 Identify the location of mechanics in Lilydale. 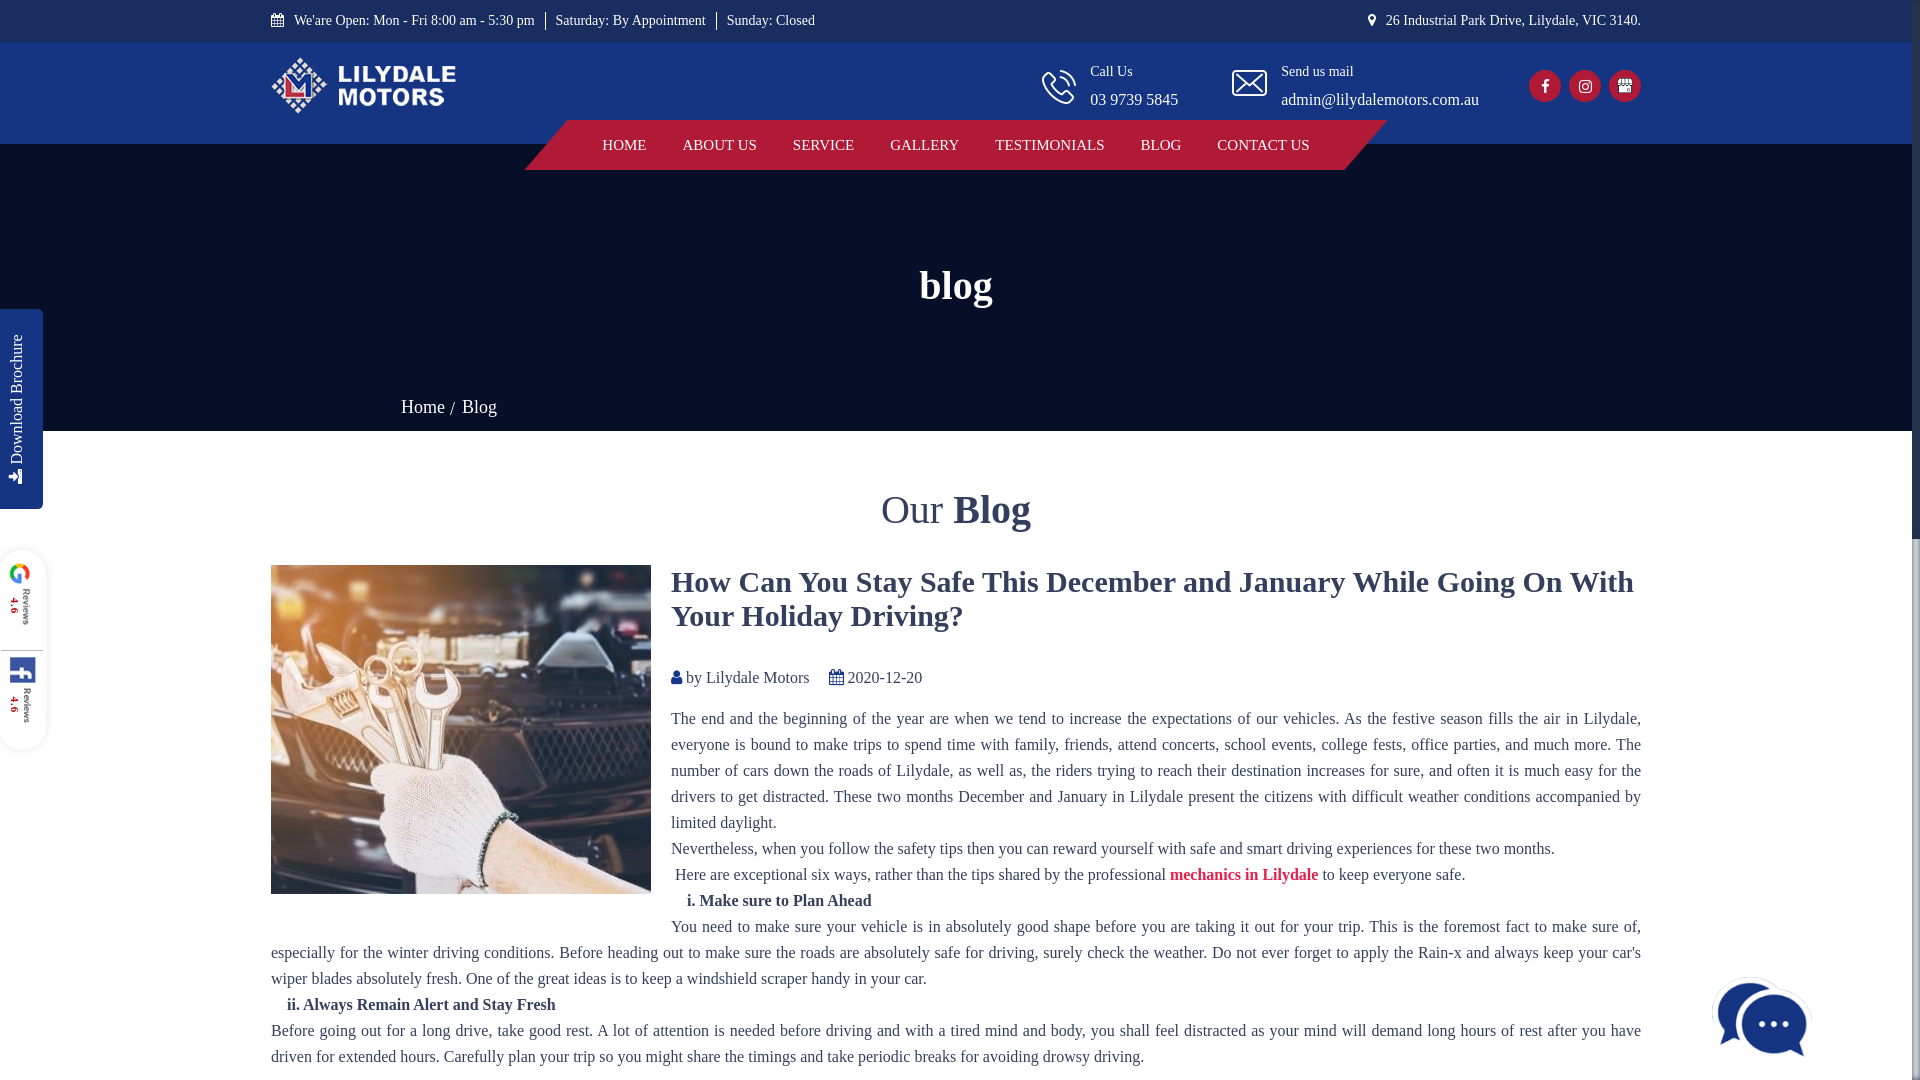
(1244, 875).